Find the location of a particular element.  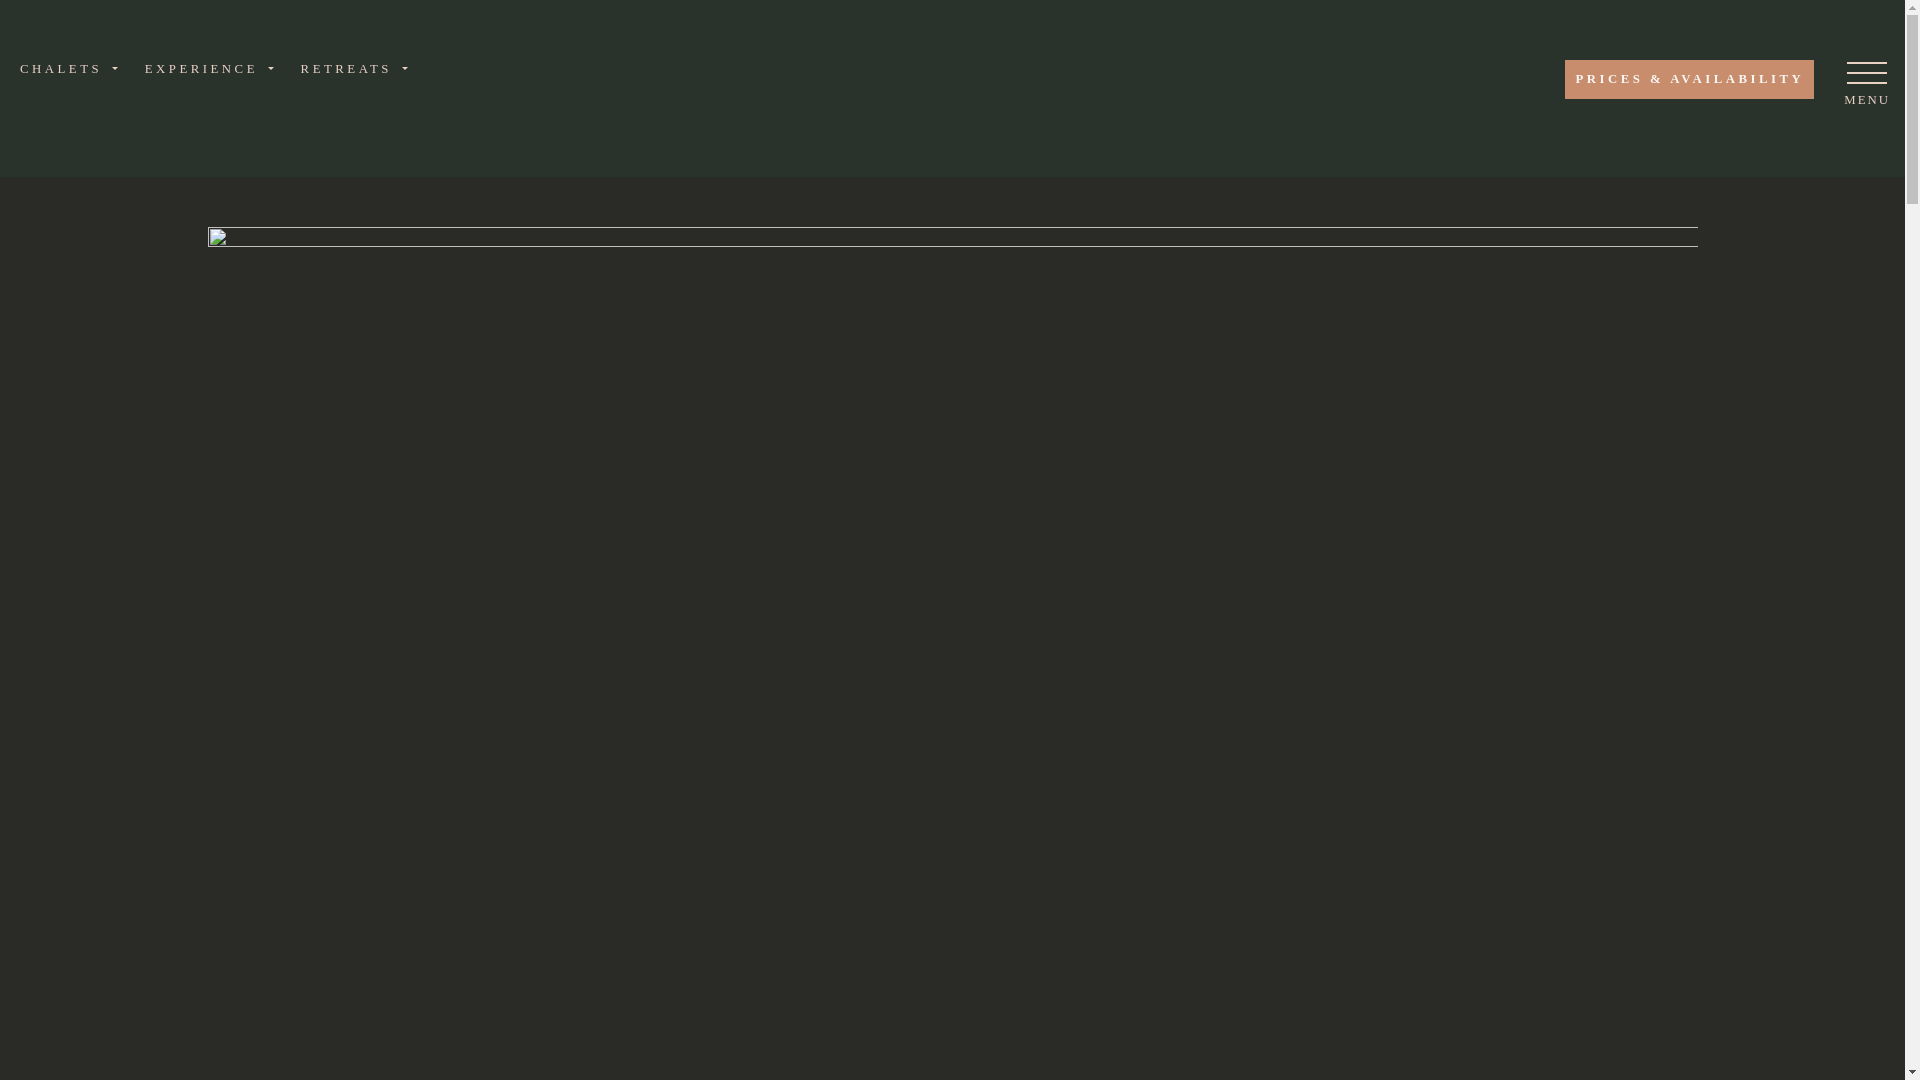

EXPERIENCE is located at coordinates (214, 68).